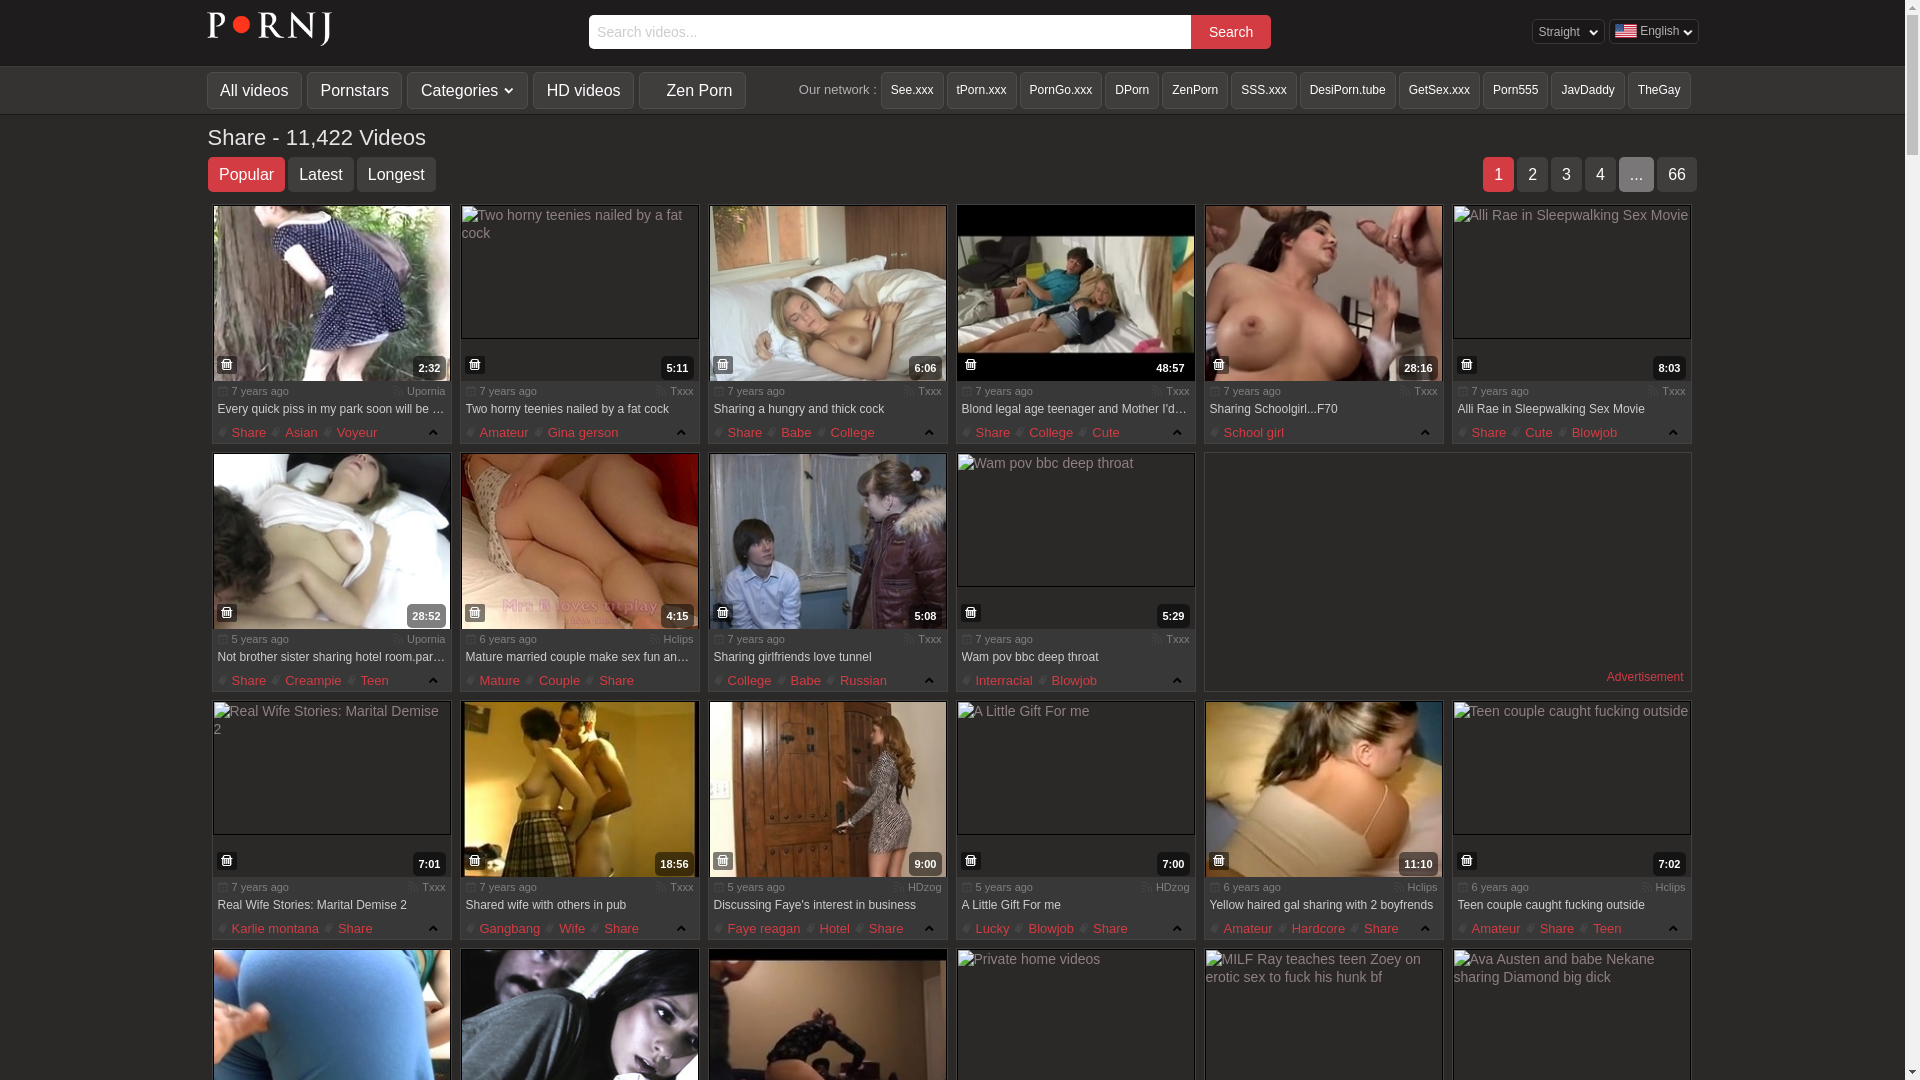 This screenshot has height=1080, width=1920. What do you see at coordinates (1075, 768) in the screenshot?
I see `A Little Gift For me` at bounding box center [1075, 768].